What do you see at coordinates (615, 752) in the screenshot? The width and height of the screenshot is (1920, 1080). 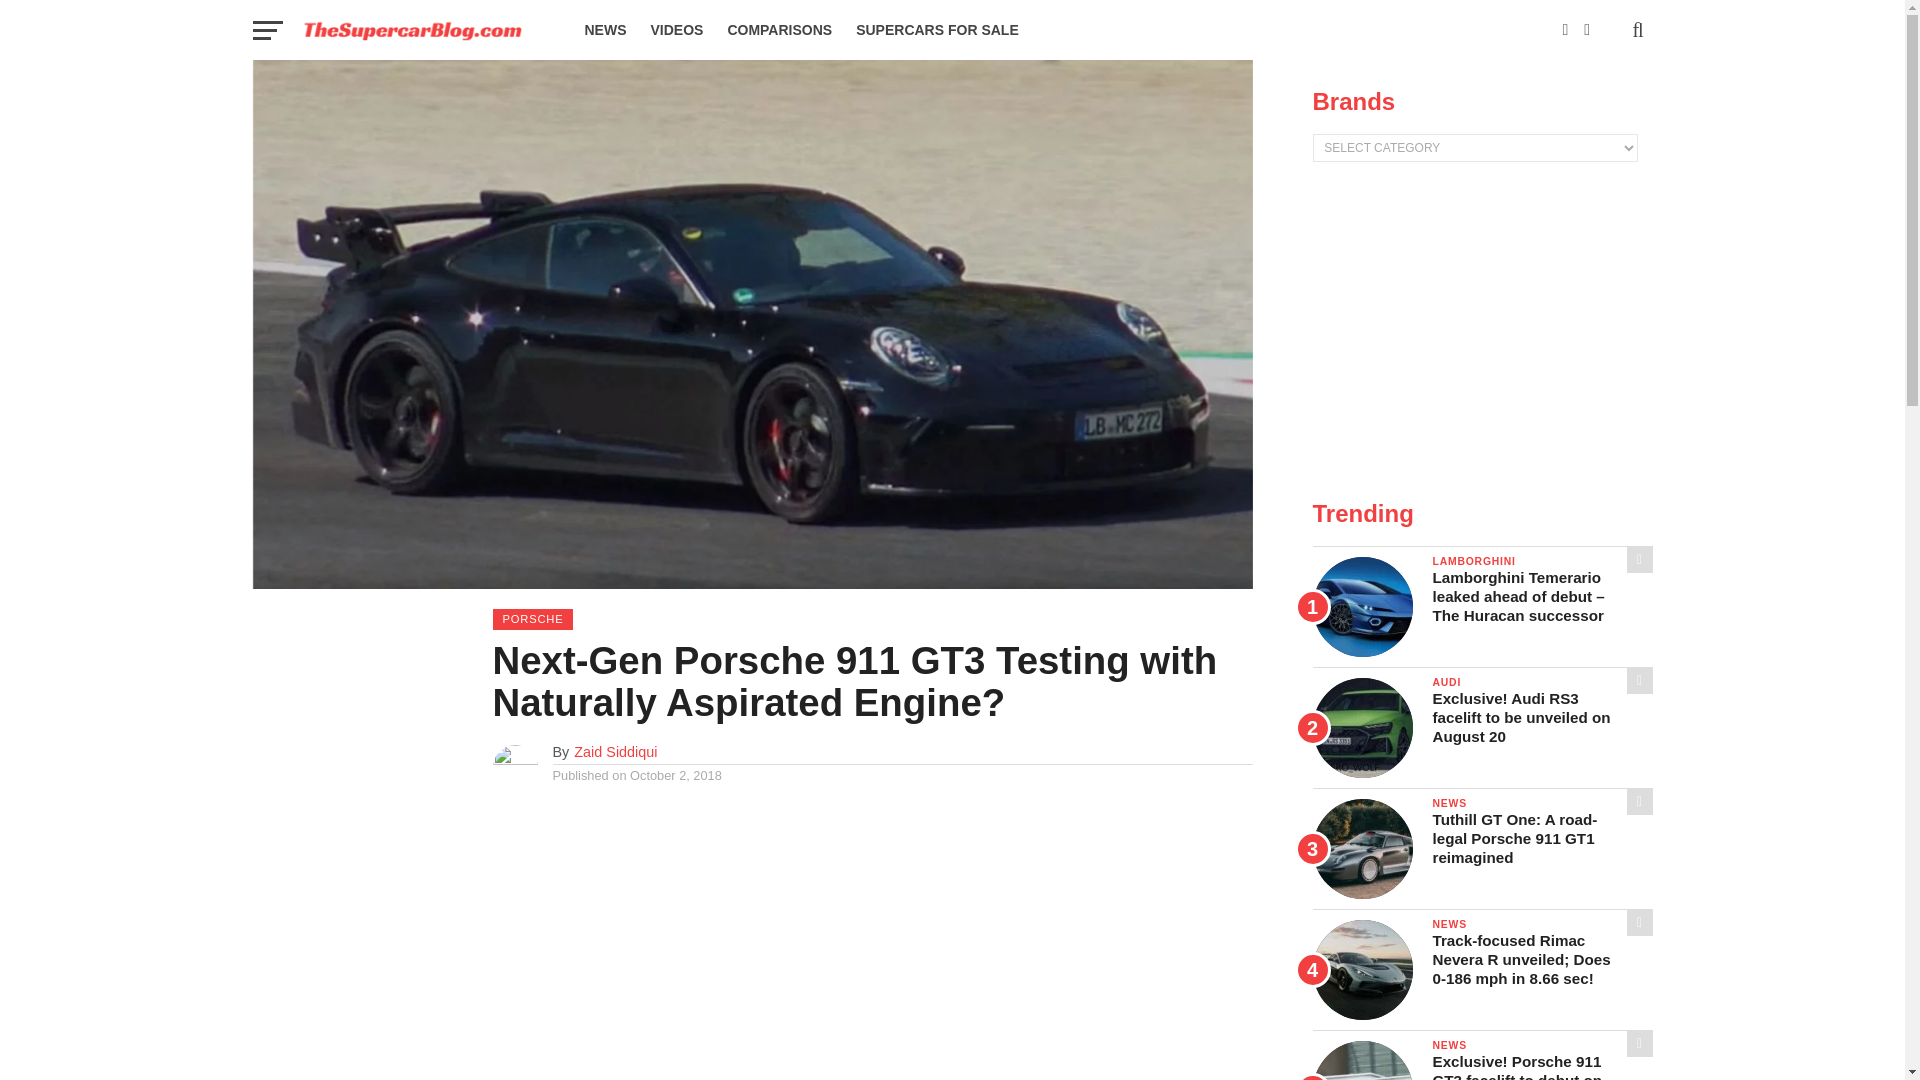 I see `Posts by Zaid Siddiqui` at bounding box center [615, 752].